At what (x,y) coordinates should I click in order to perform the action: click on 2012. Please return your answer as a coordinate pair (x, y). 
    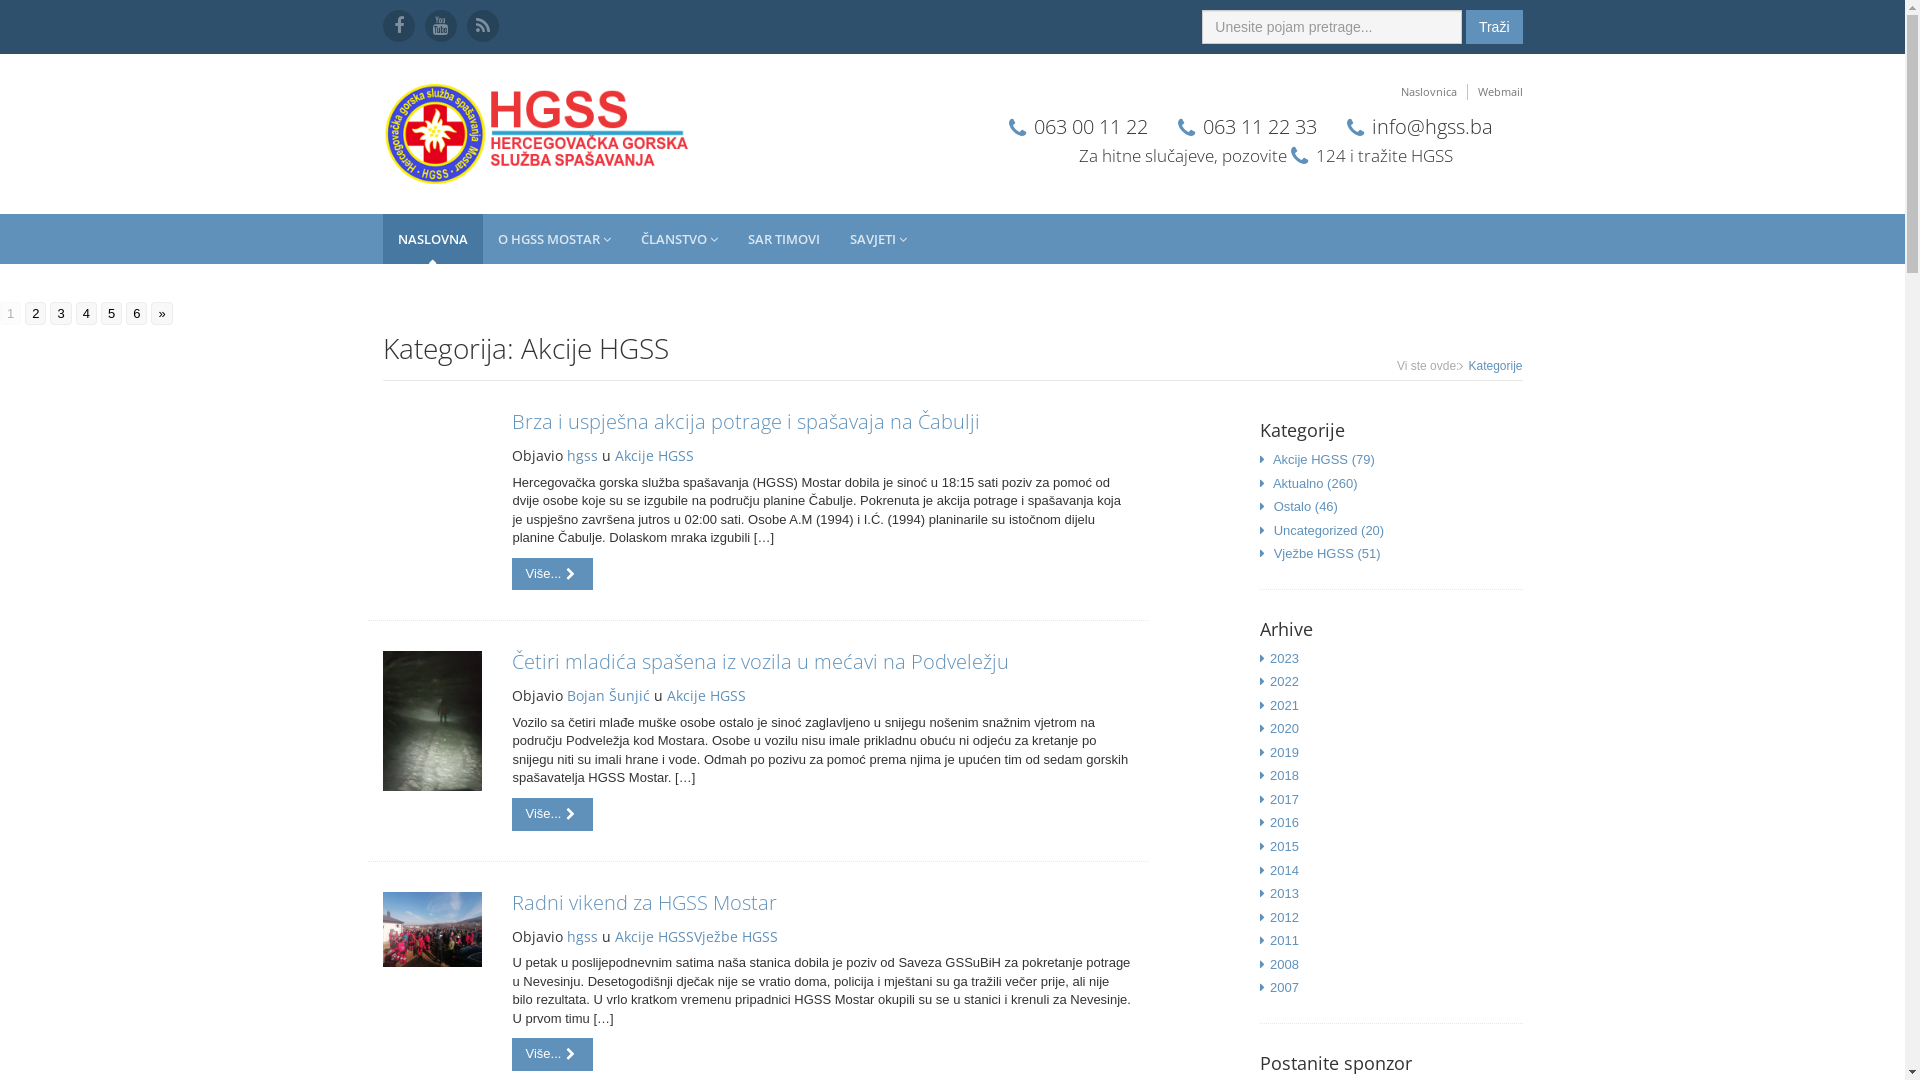
    Looking at the image, I should click on (1284, 918).